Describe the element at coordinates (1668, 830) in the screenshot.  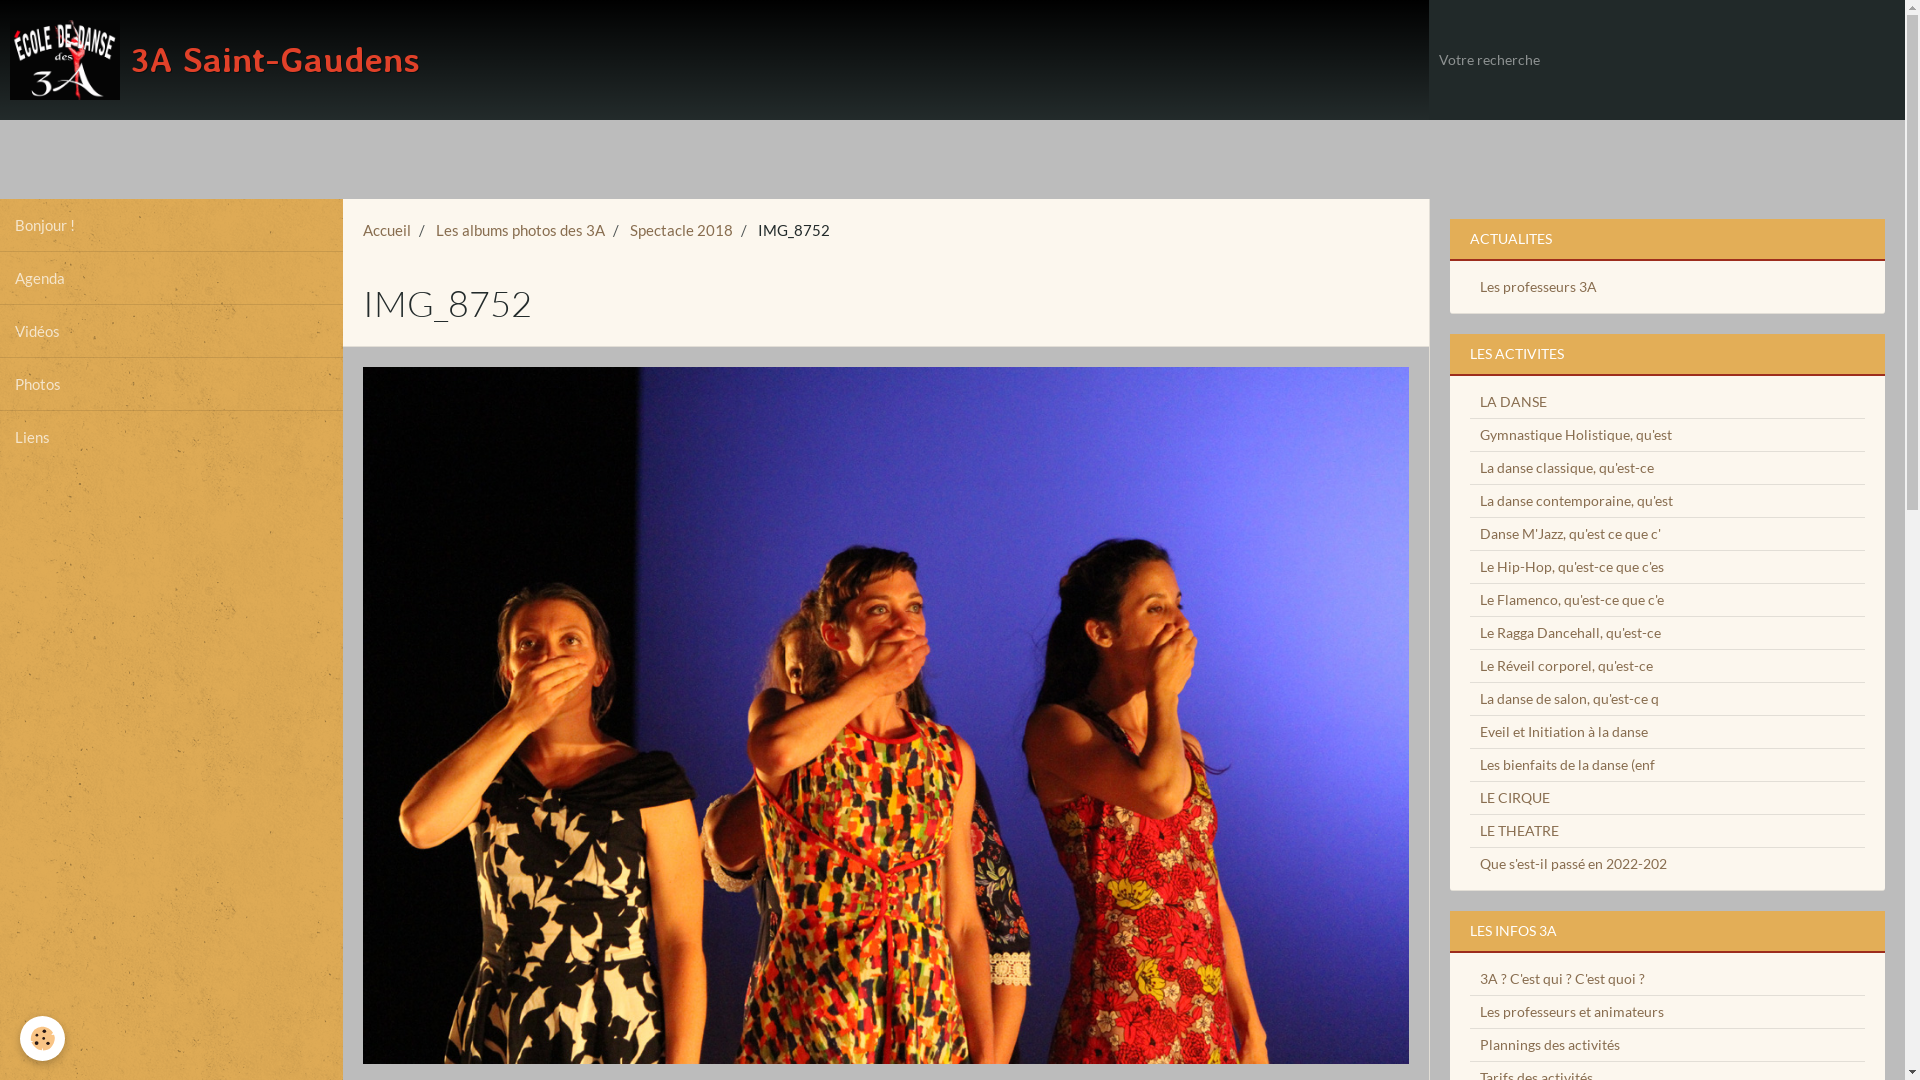
I see `LE THEATRE` at that location.